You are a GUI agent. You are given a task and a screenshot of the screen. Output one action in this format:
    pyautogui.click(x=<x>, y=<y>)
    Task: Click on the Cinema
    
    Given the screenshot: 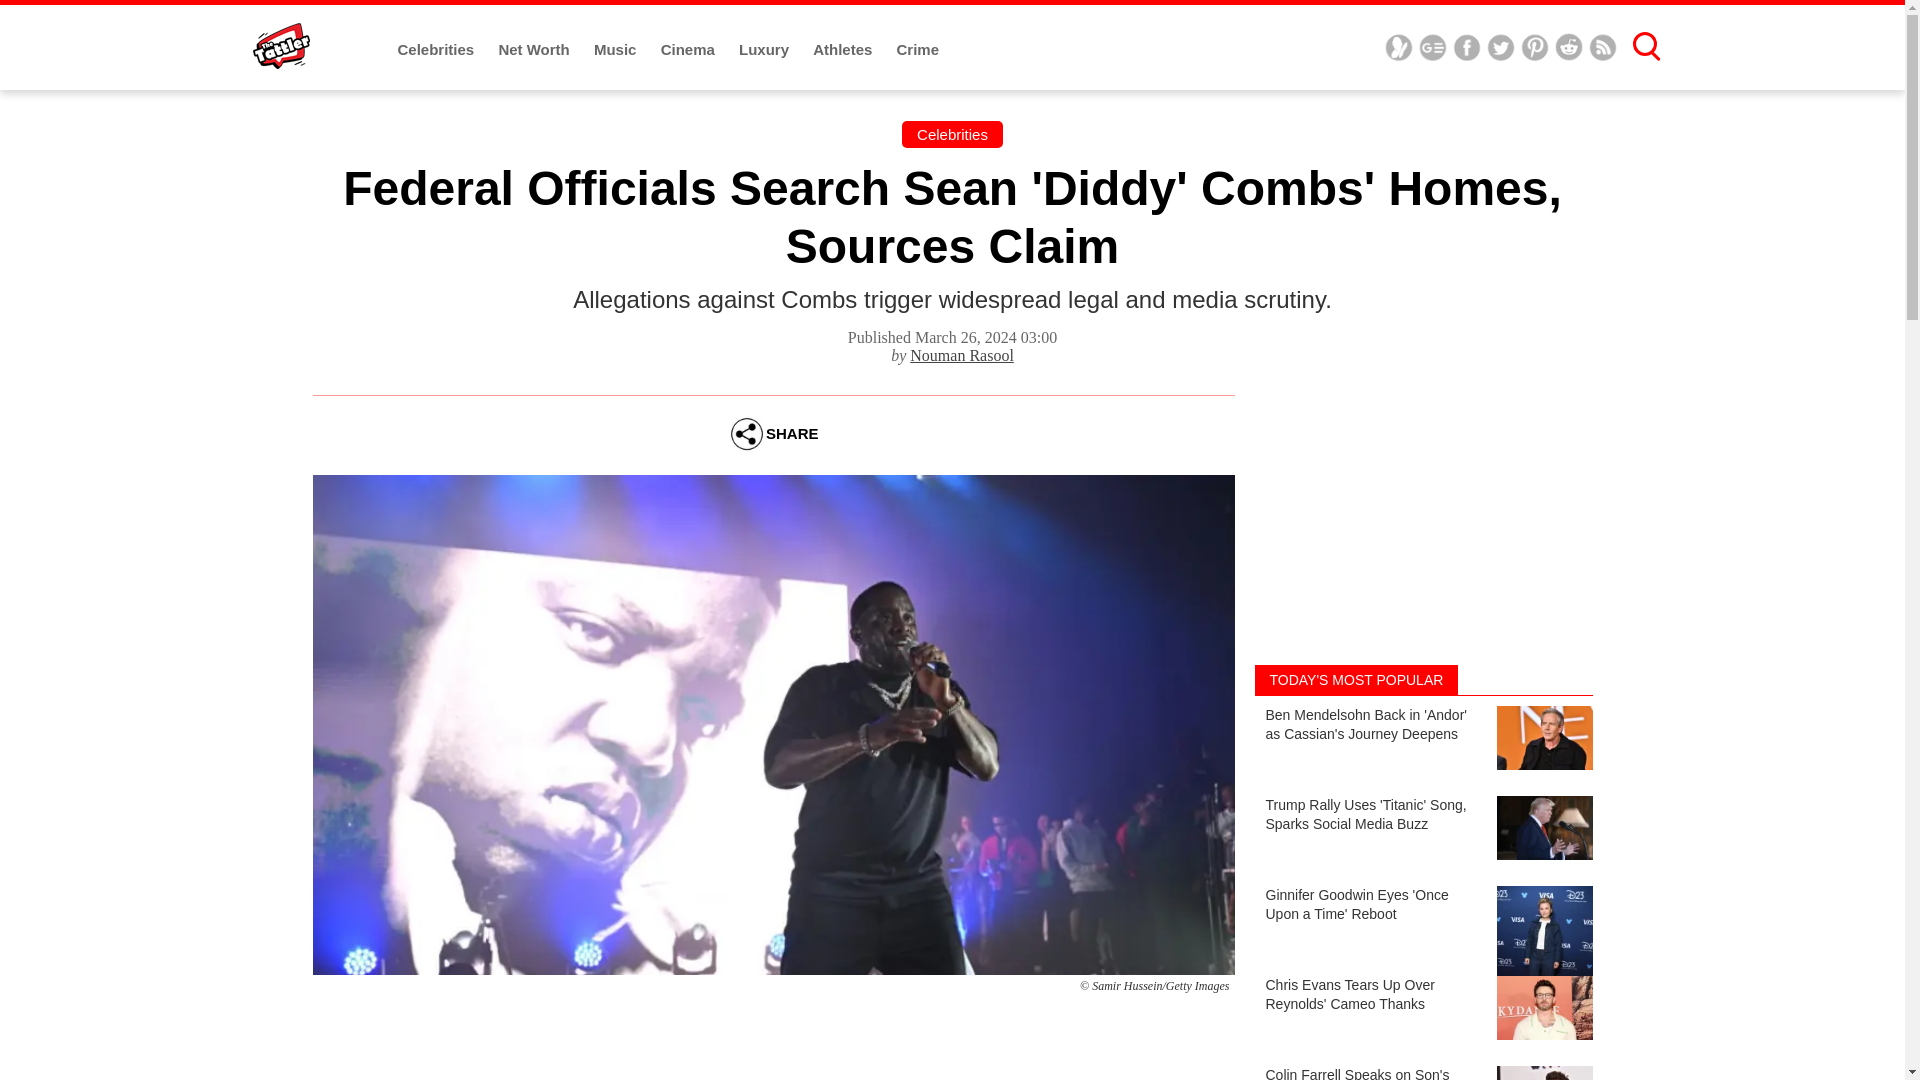 What is the action you would take?
    pyautogui.click(x=689, y=50)
    